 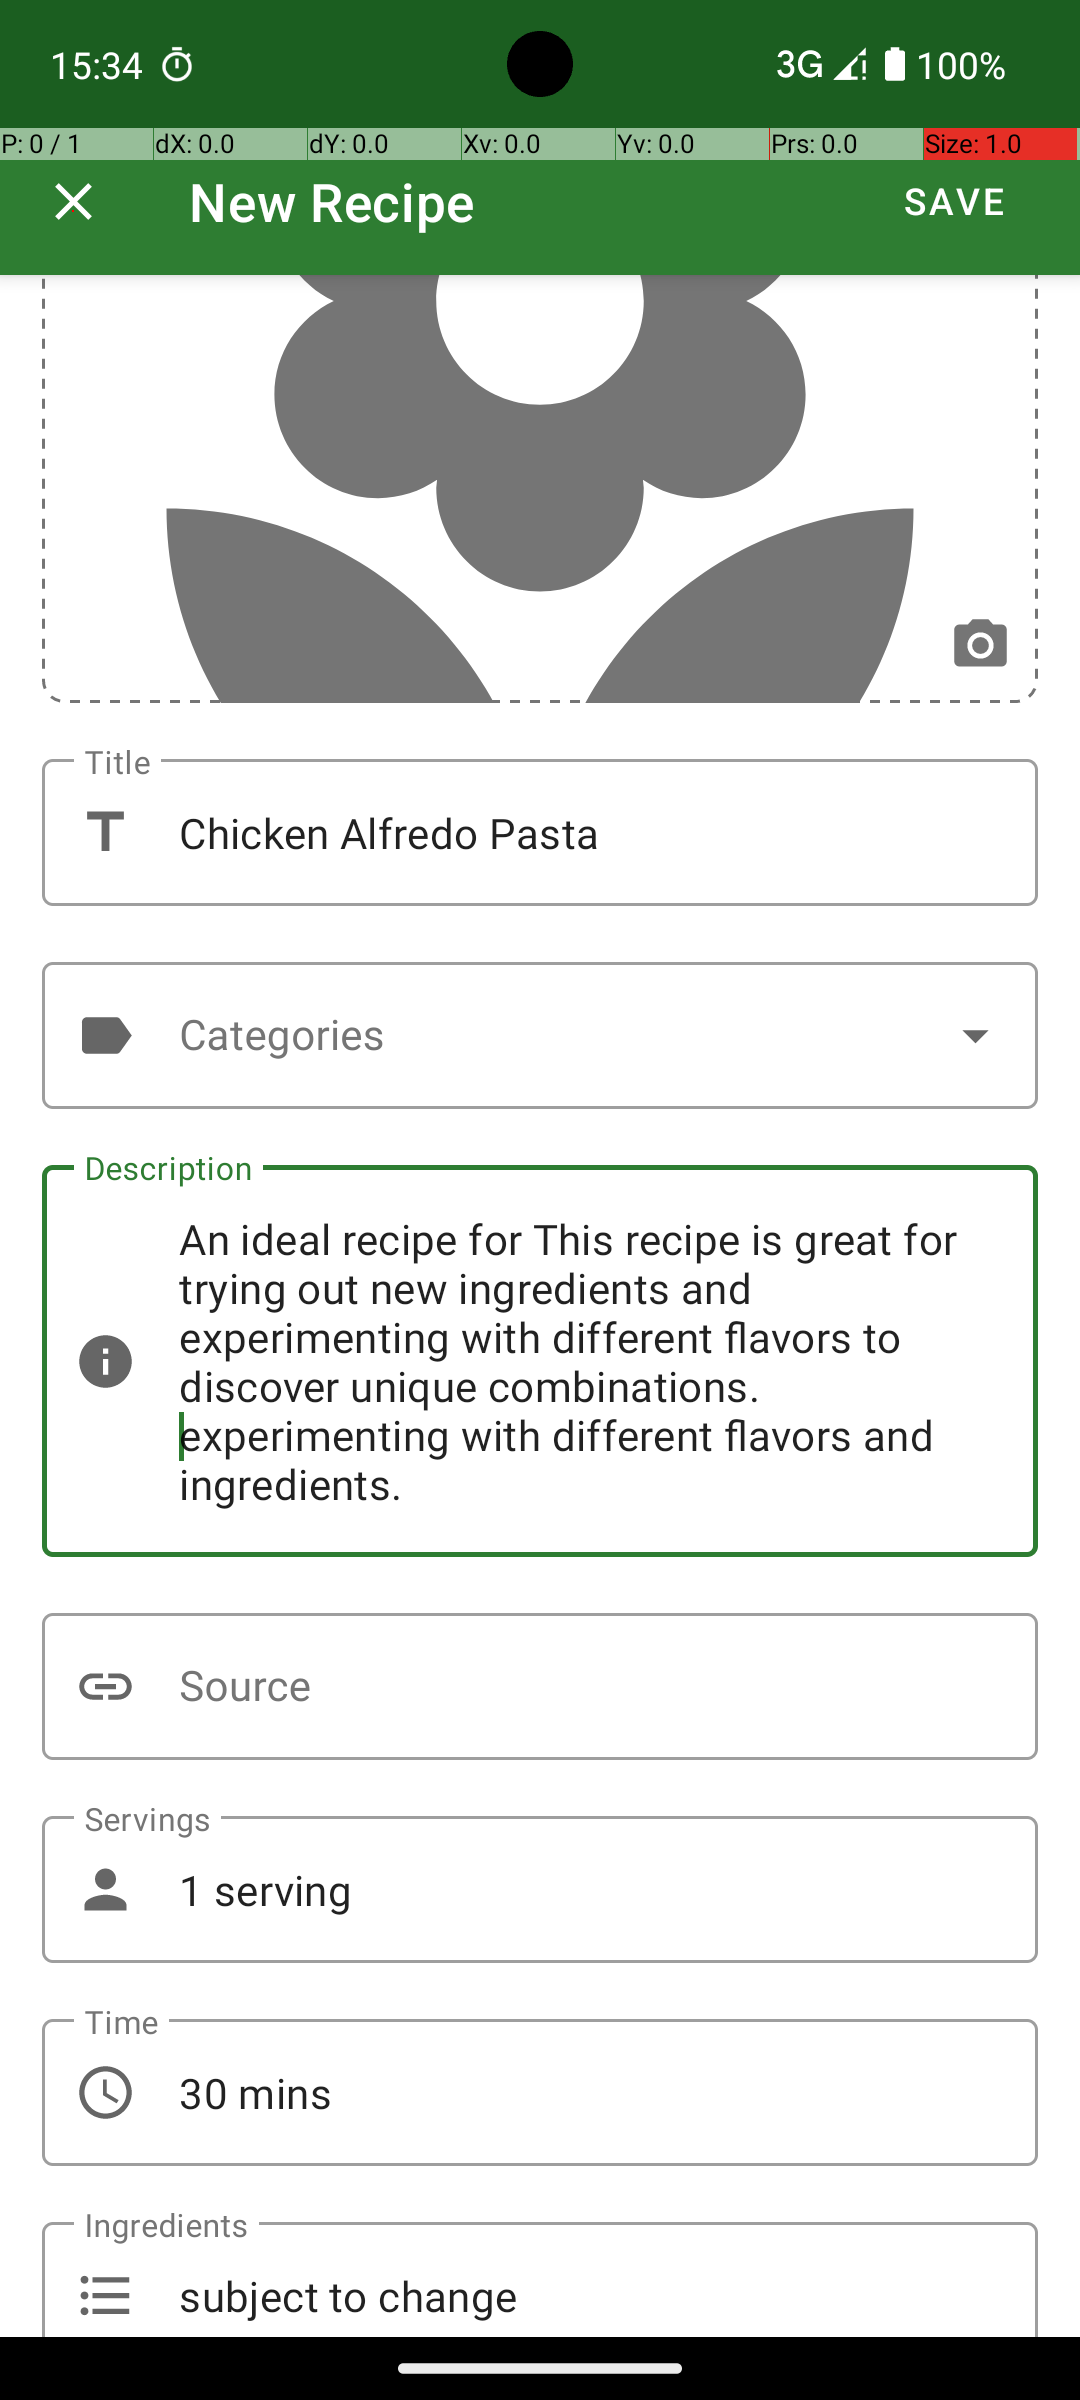 I want to click on 30 mins, so click(x=540, y=2092).